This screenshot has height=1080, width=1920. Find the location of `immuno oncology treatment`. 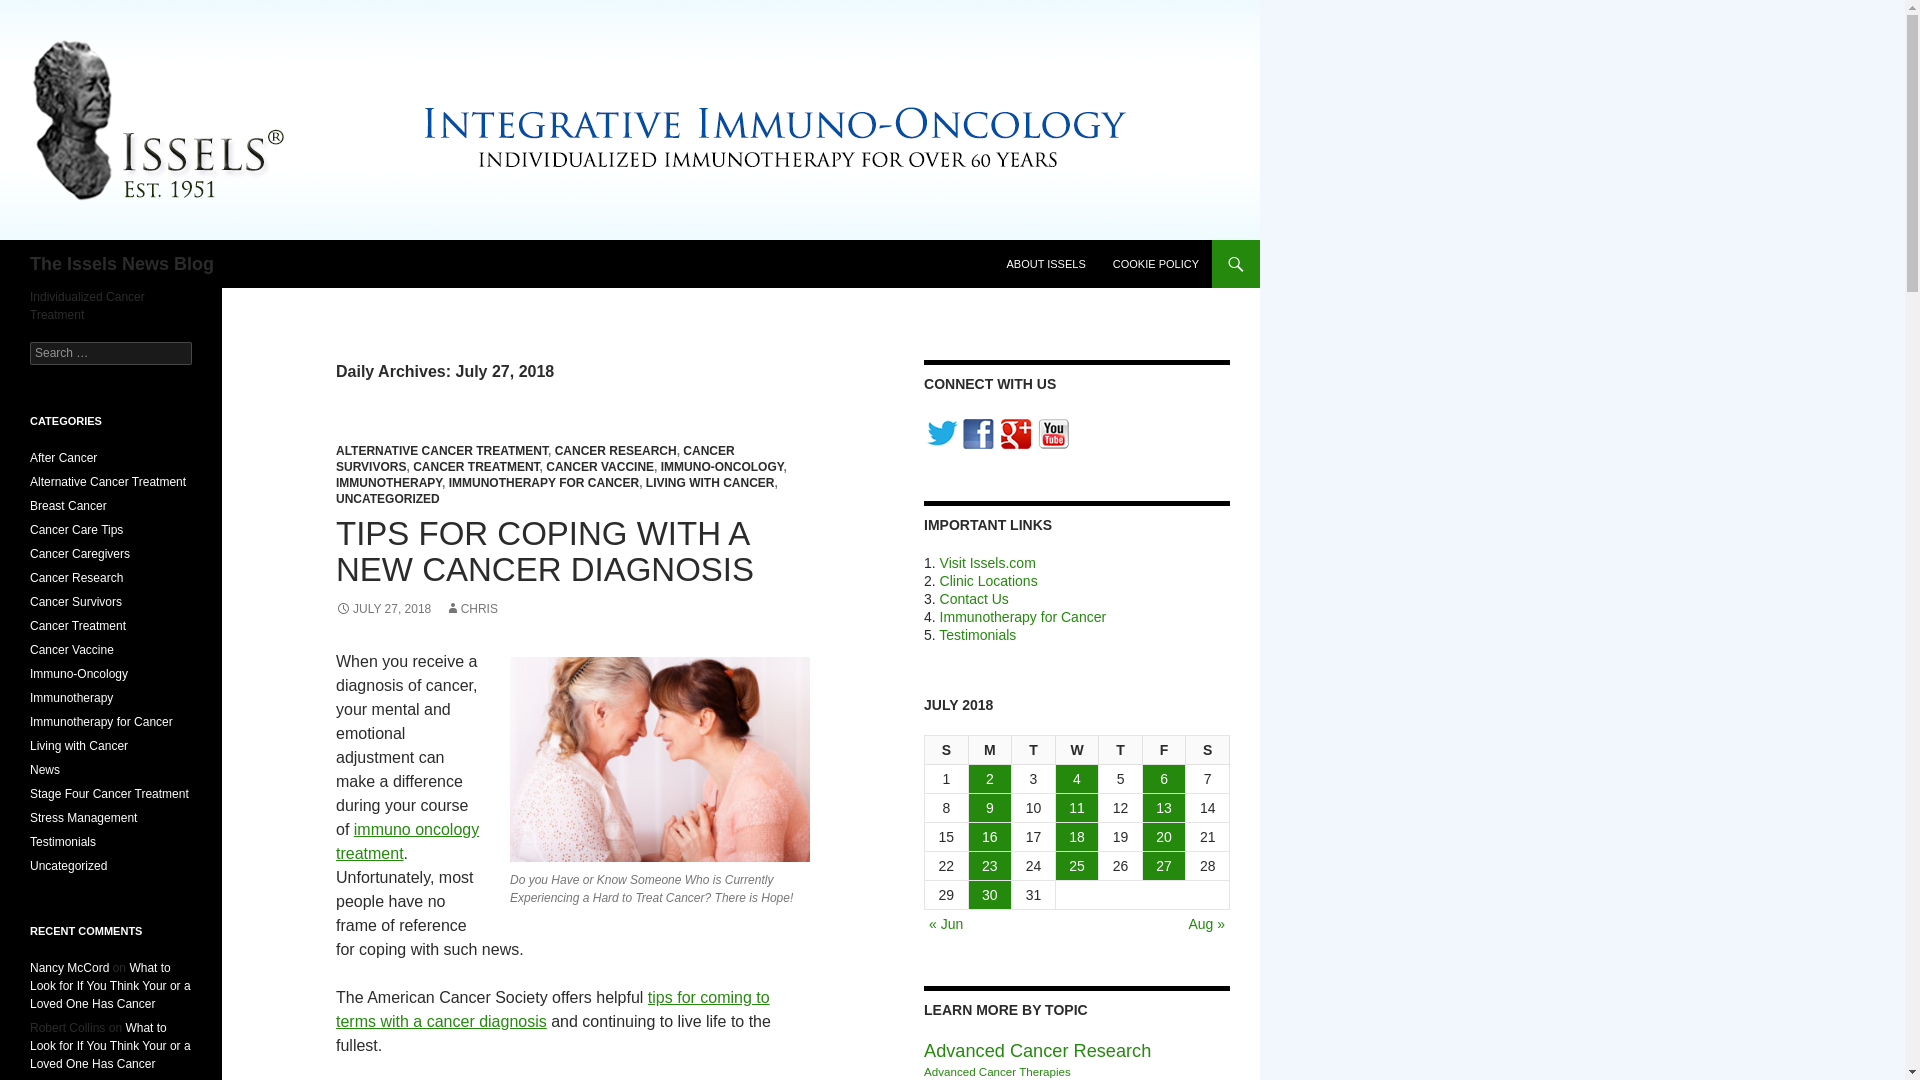

immuno oncology treatment is located at coordinates (407, 840).